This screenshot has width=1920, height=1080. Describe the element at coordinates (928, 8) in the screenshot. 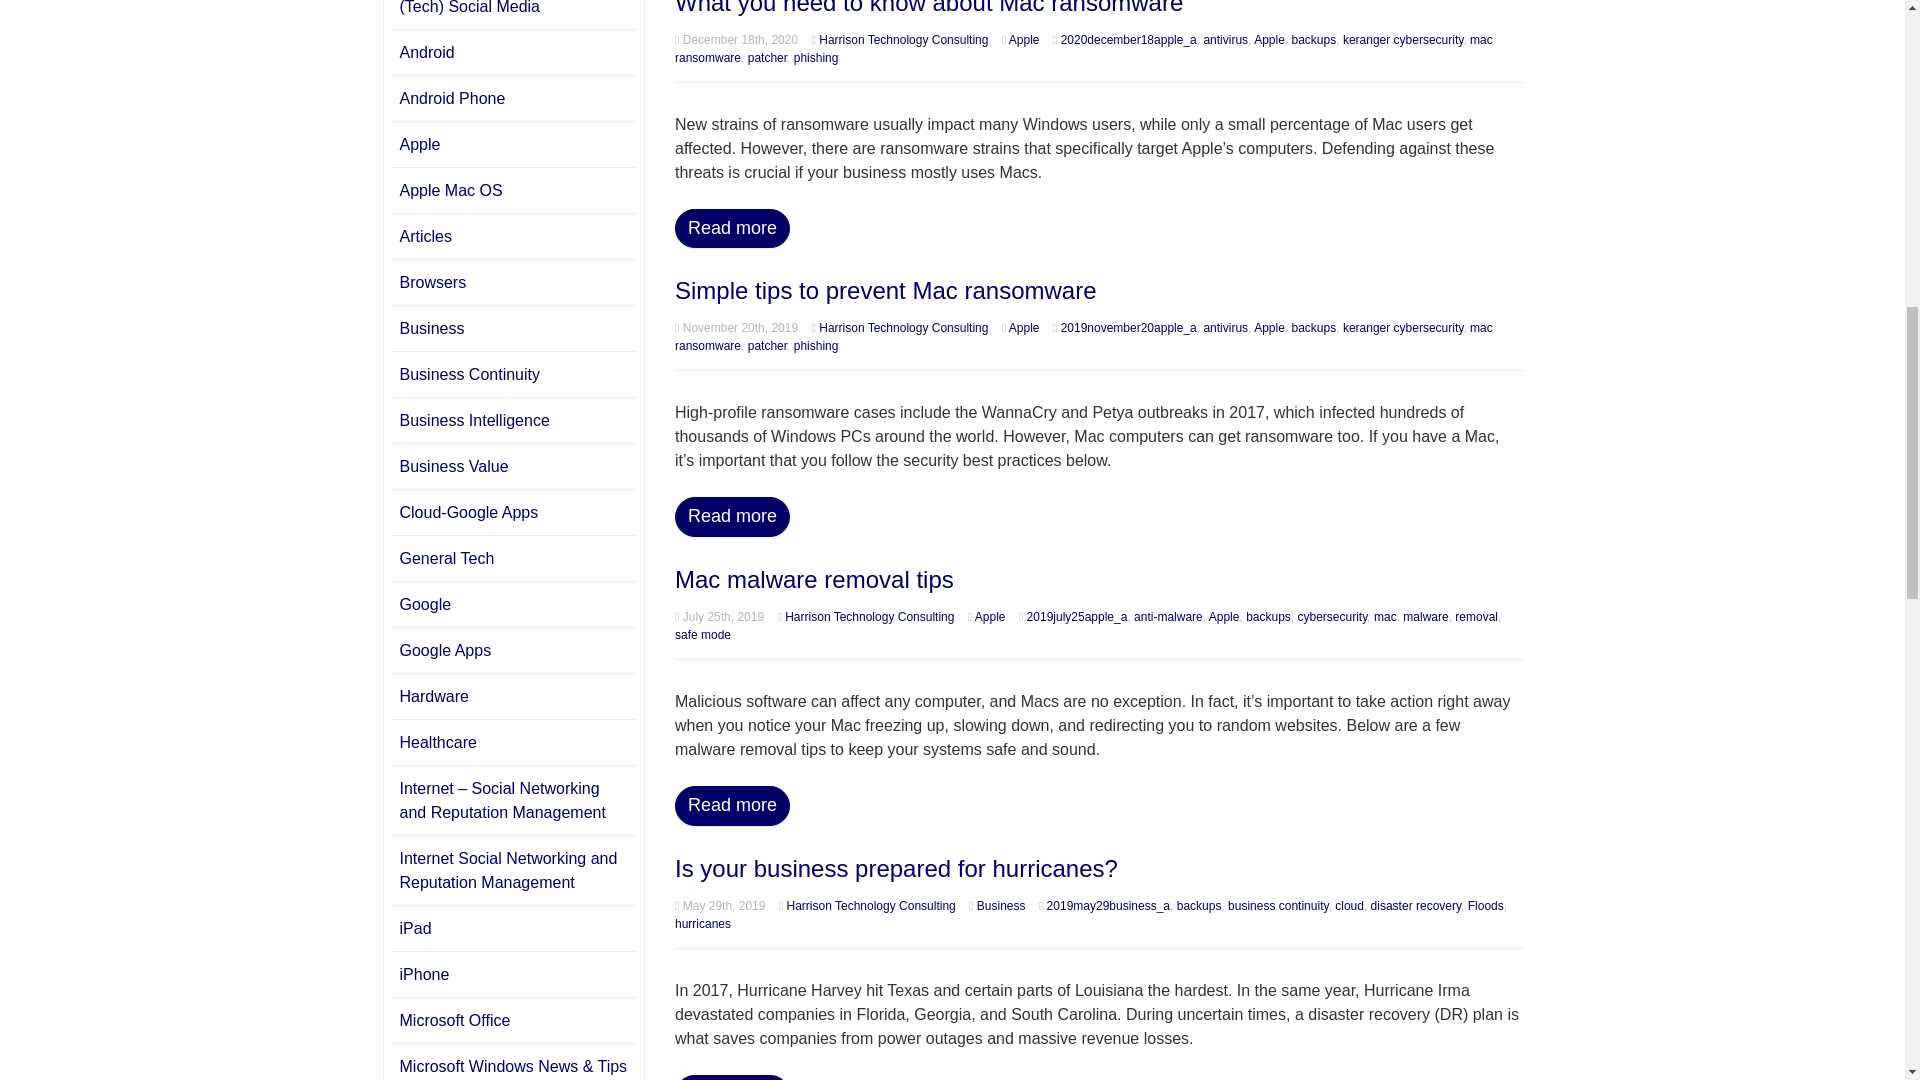

I see `What you need to know about Mac ransomware` at that location.